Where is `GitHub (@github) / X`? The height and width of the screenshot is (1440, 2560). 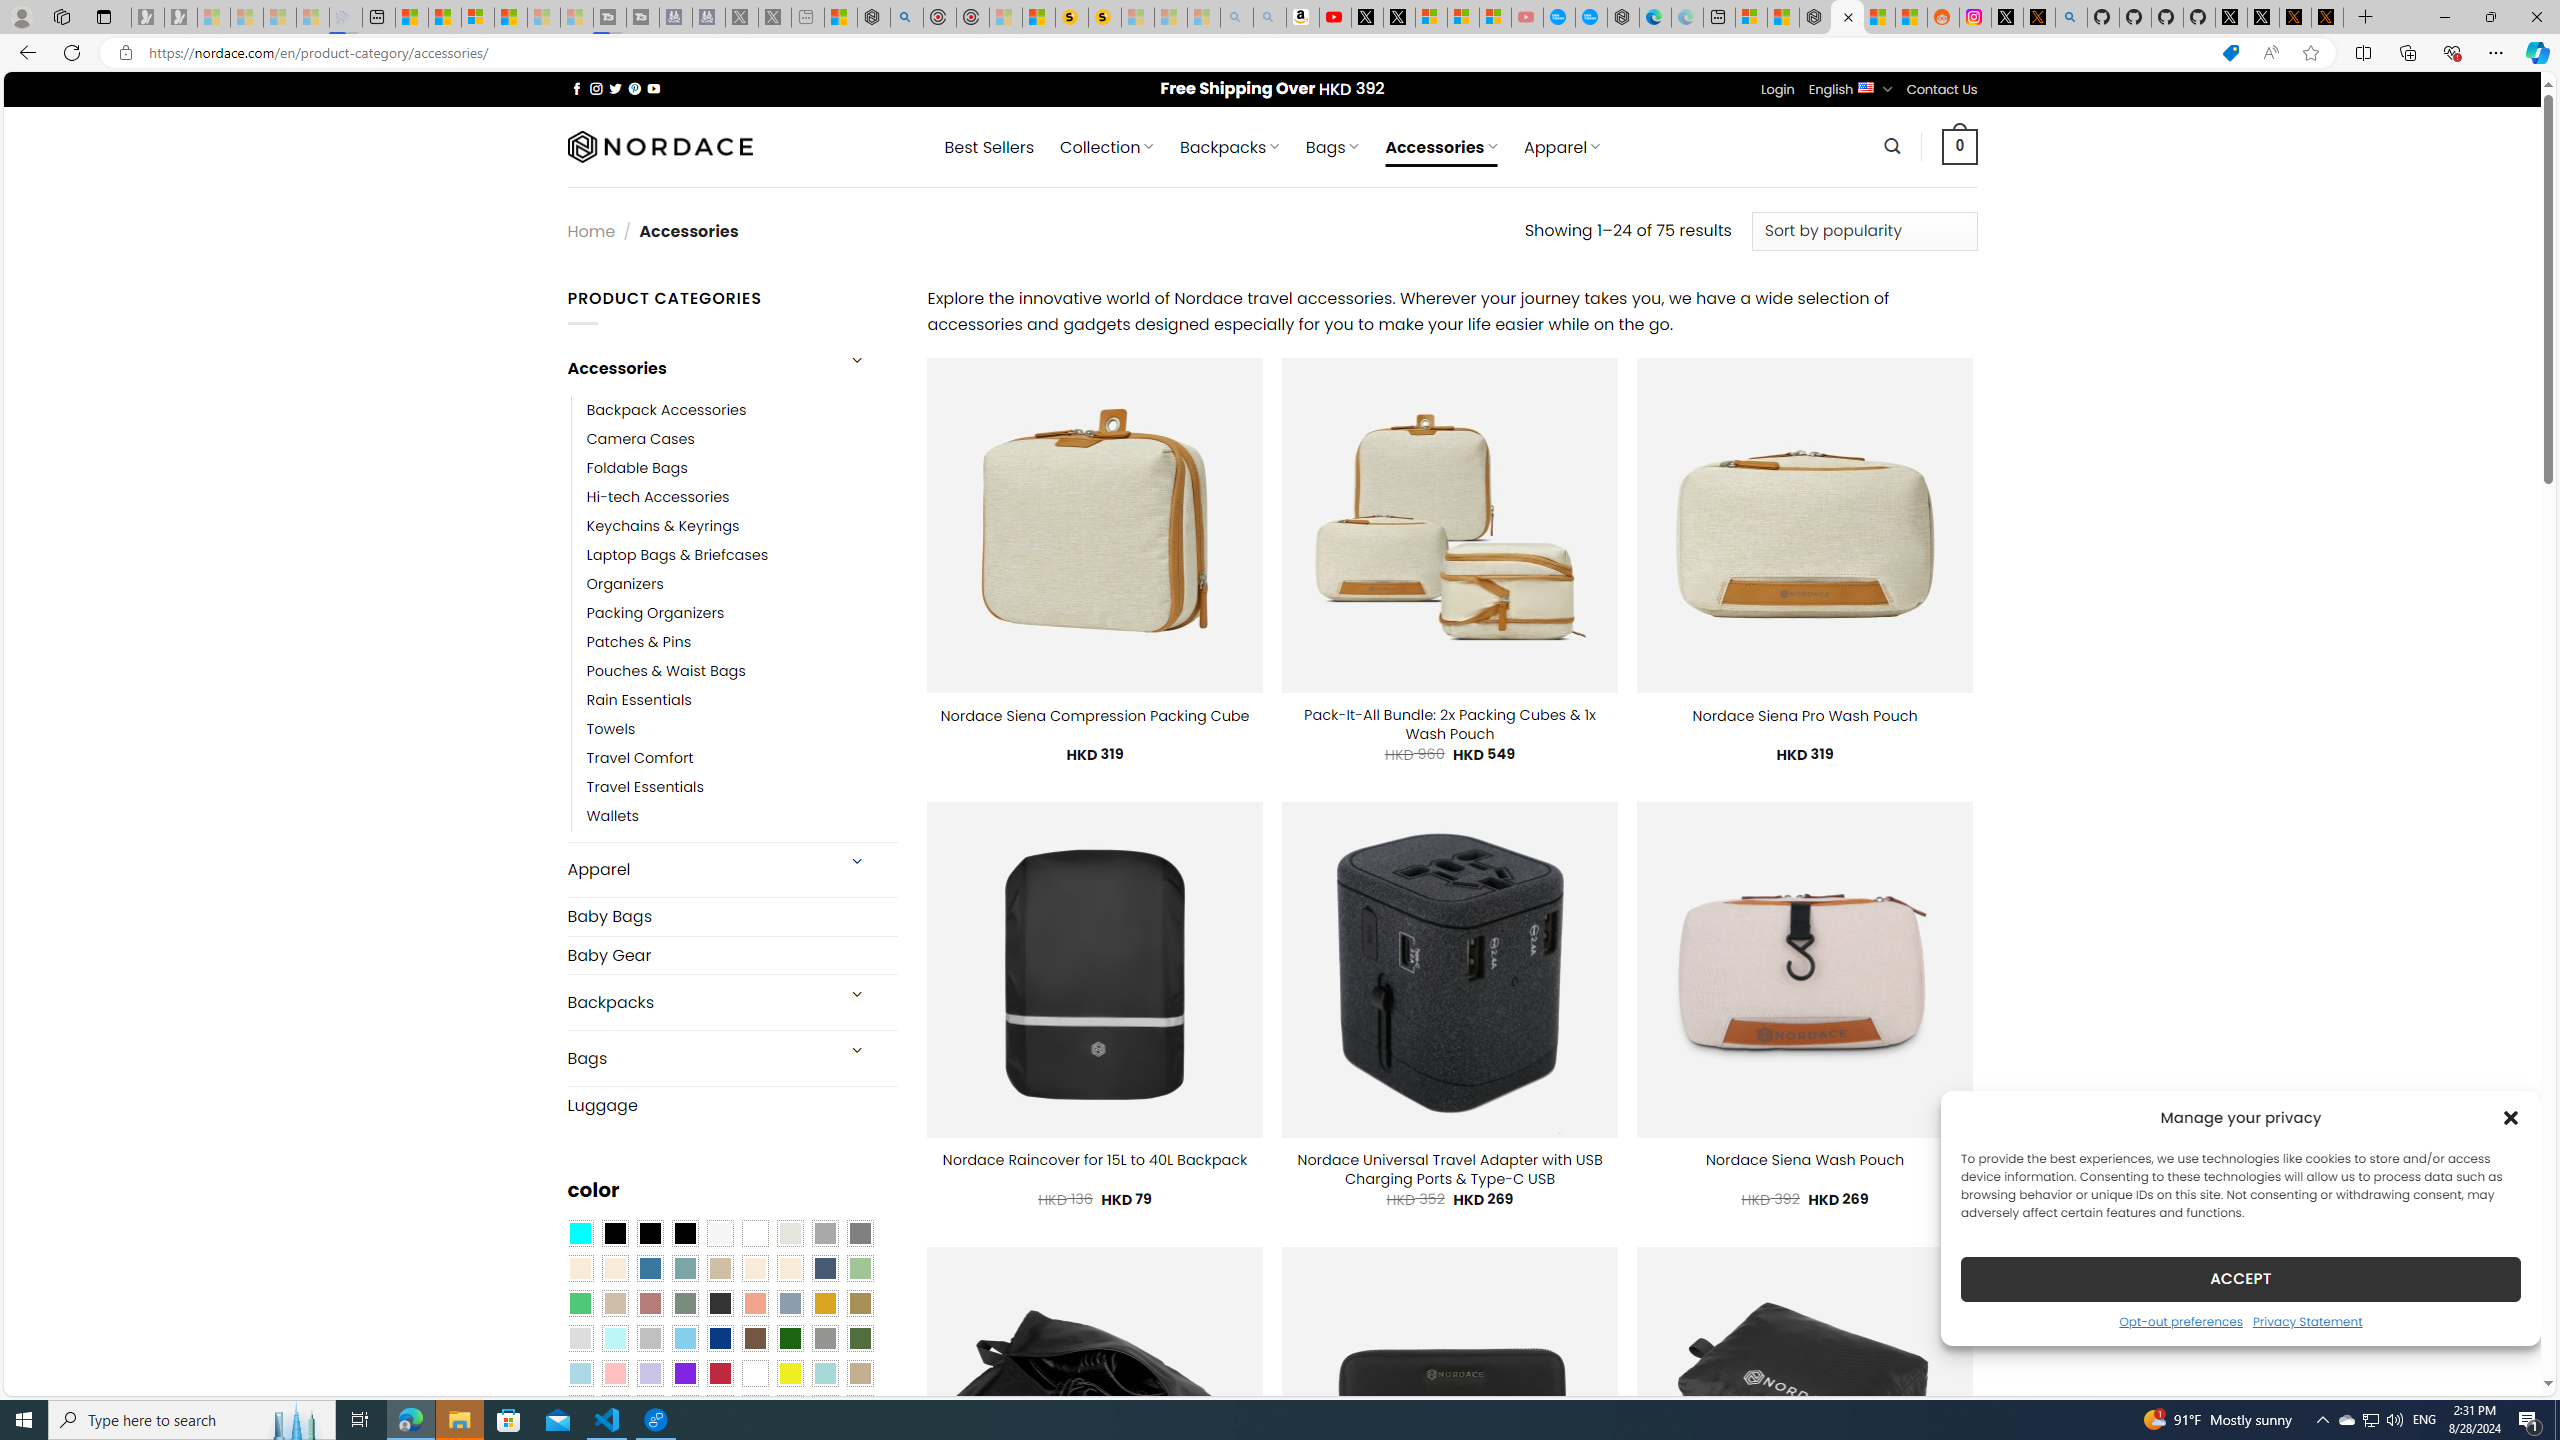 GitHub (@github) / X is located at coordinates (2264, 17).